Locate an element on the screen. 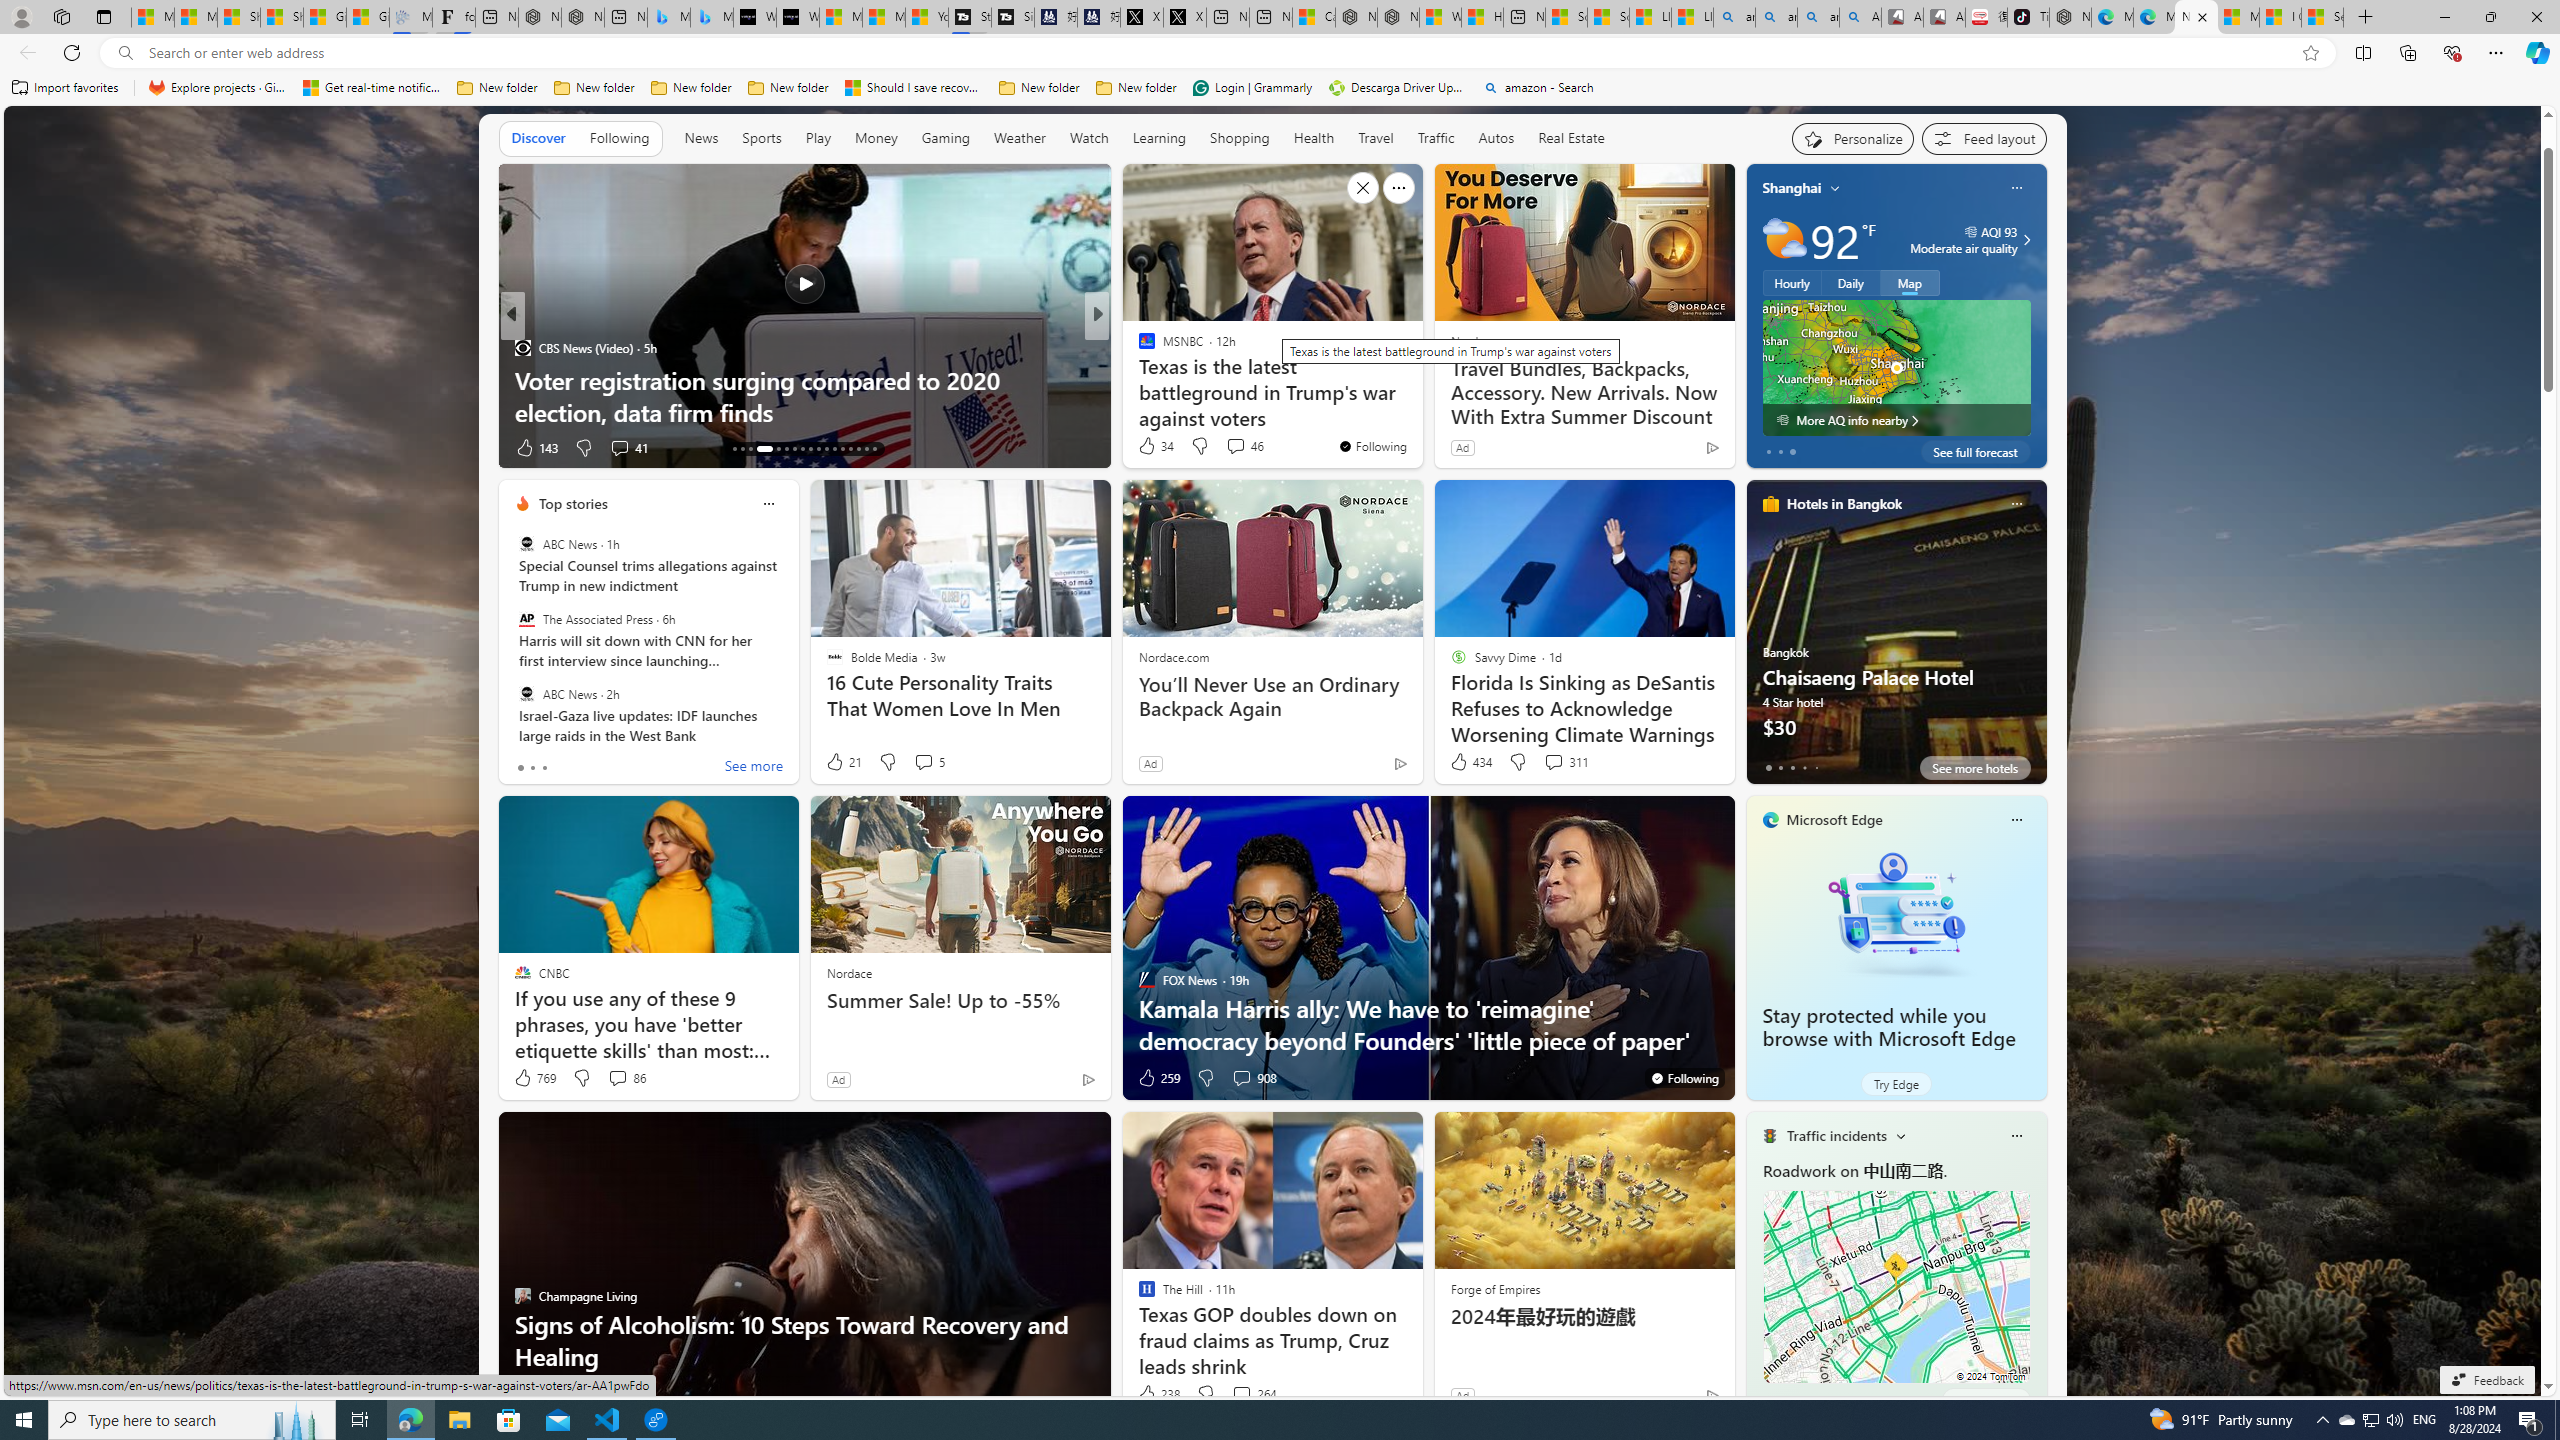 The image size is (2560, 1440). AutomationID: tab-39 is located at coordinates (850, 449).